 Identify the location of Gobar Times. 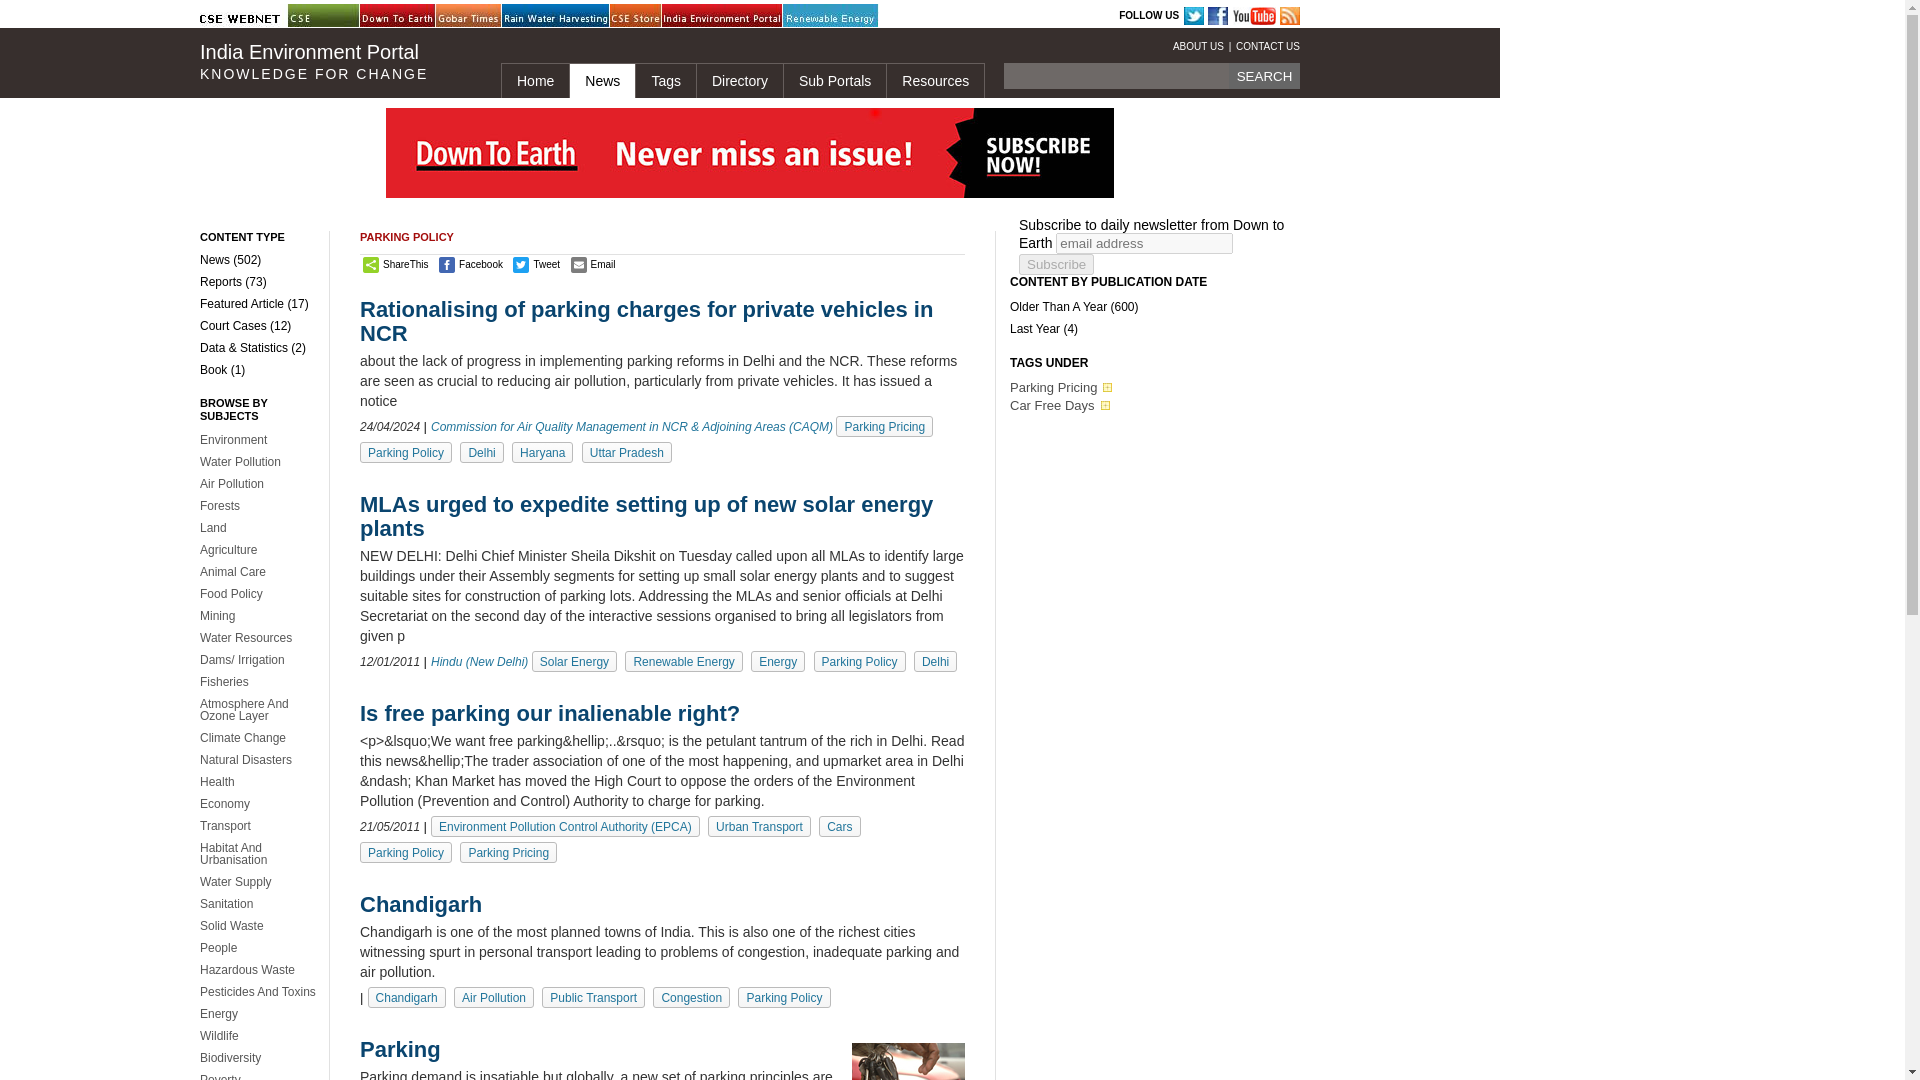
(485, 16).